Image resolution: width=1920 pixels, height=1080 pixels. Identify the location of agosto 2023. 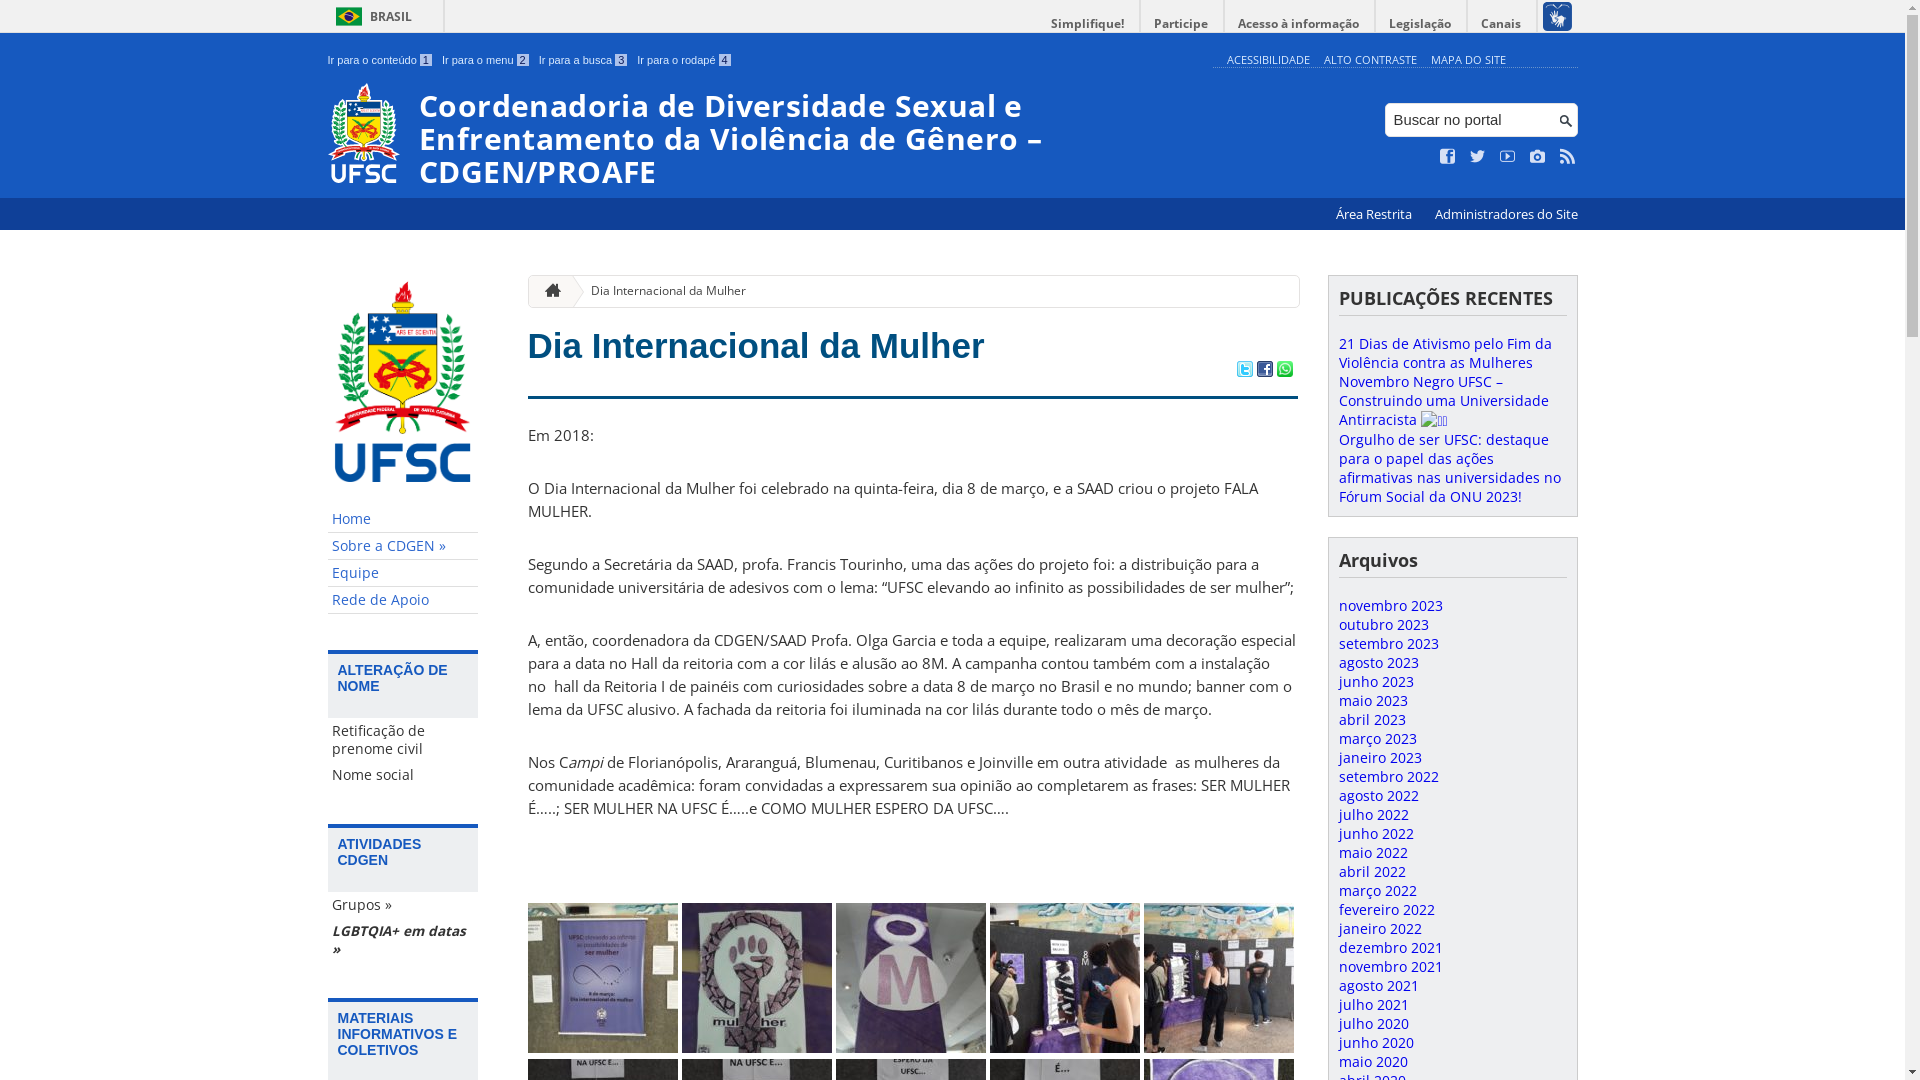
(1378, 662).